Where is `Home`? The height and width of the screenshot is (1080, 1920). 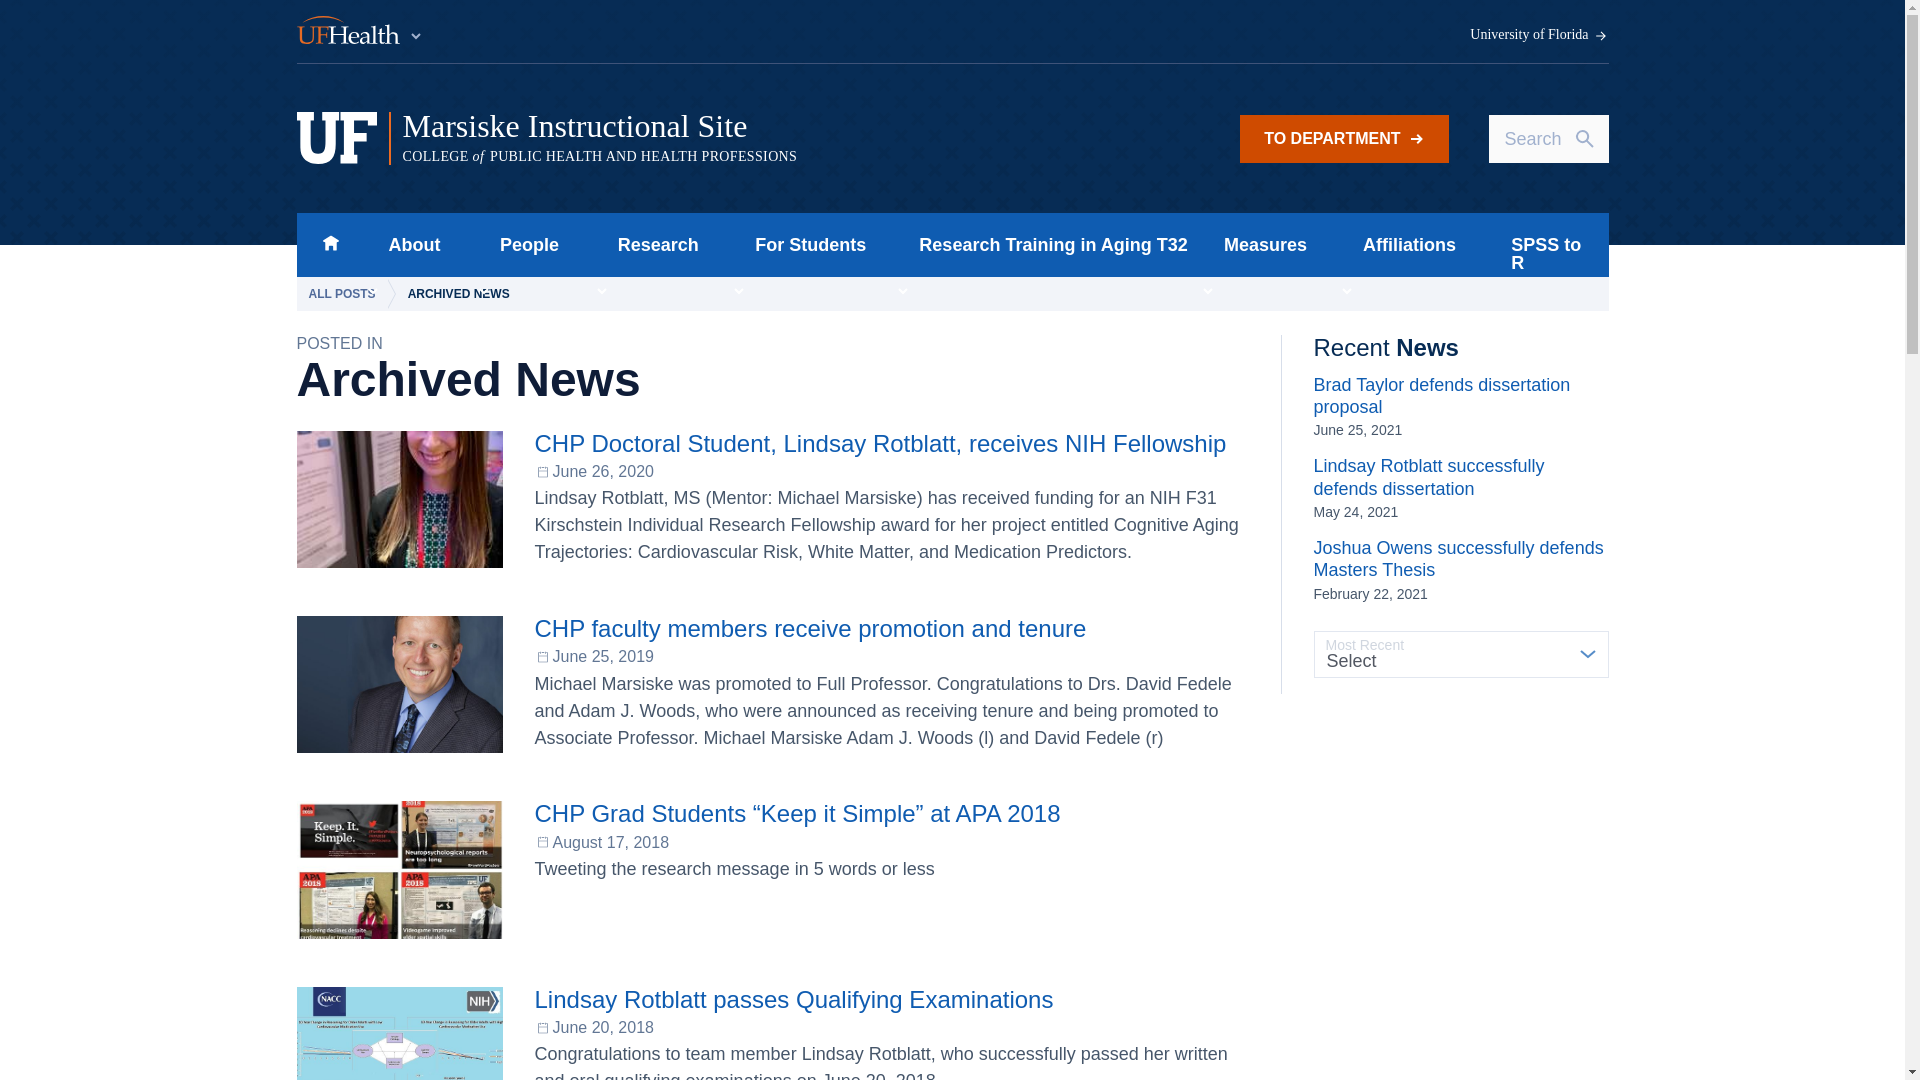 Home is located at coordinates (330, 244).